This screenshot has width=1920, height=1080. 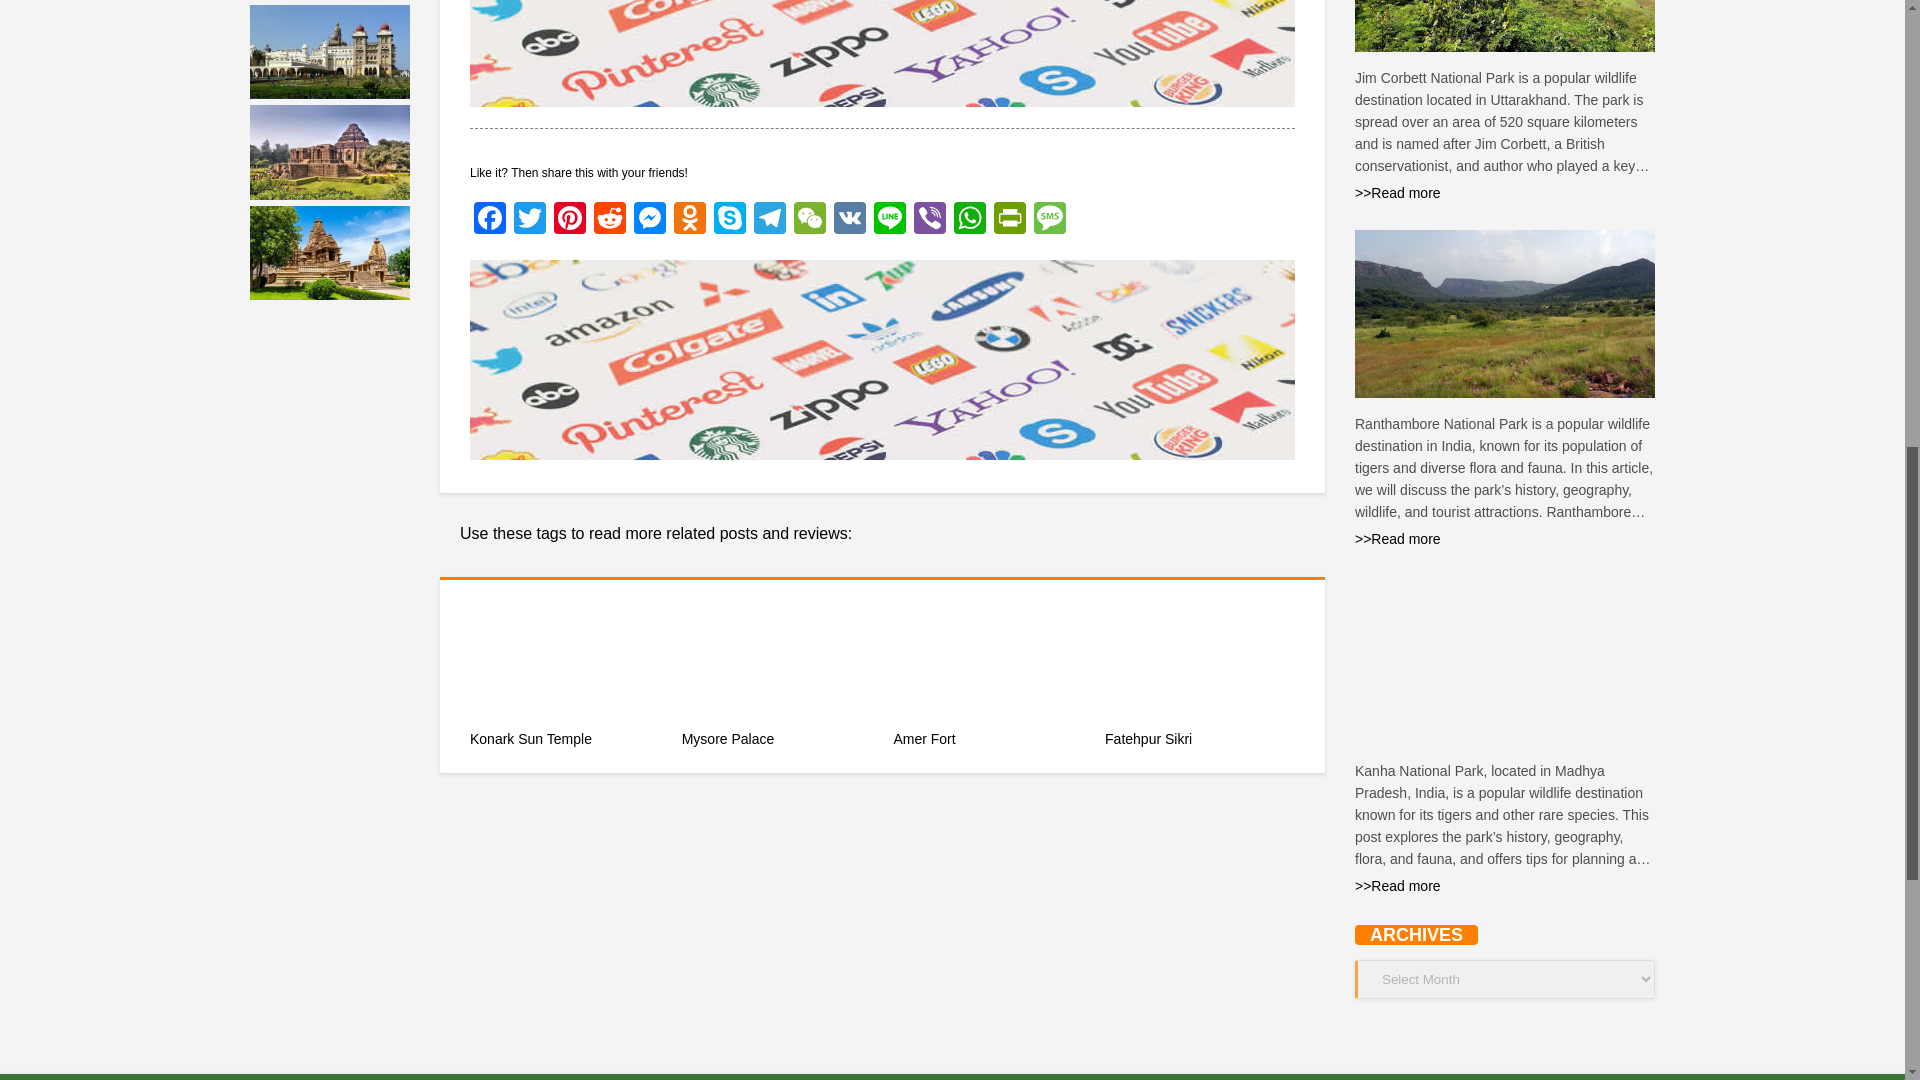 I want to click on SMS, so click(x=1049, y=220).